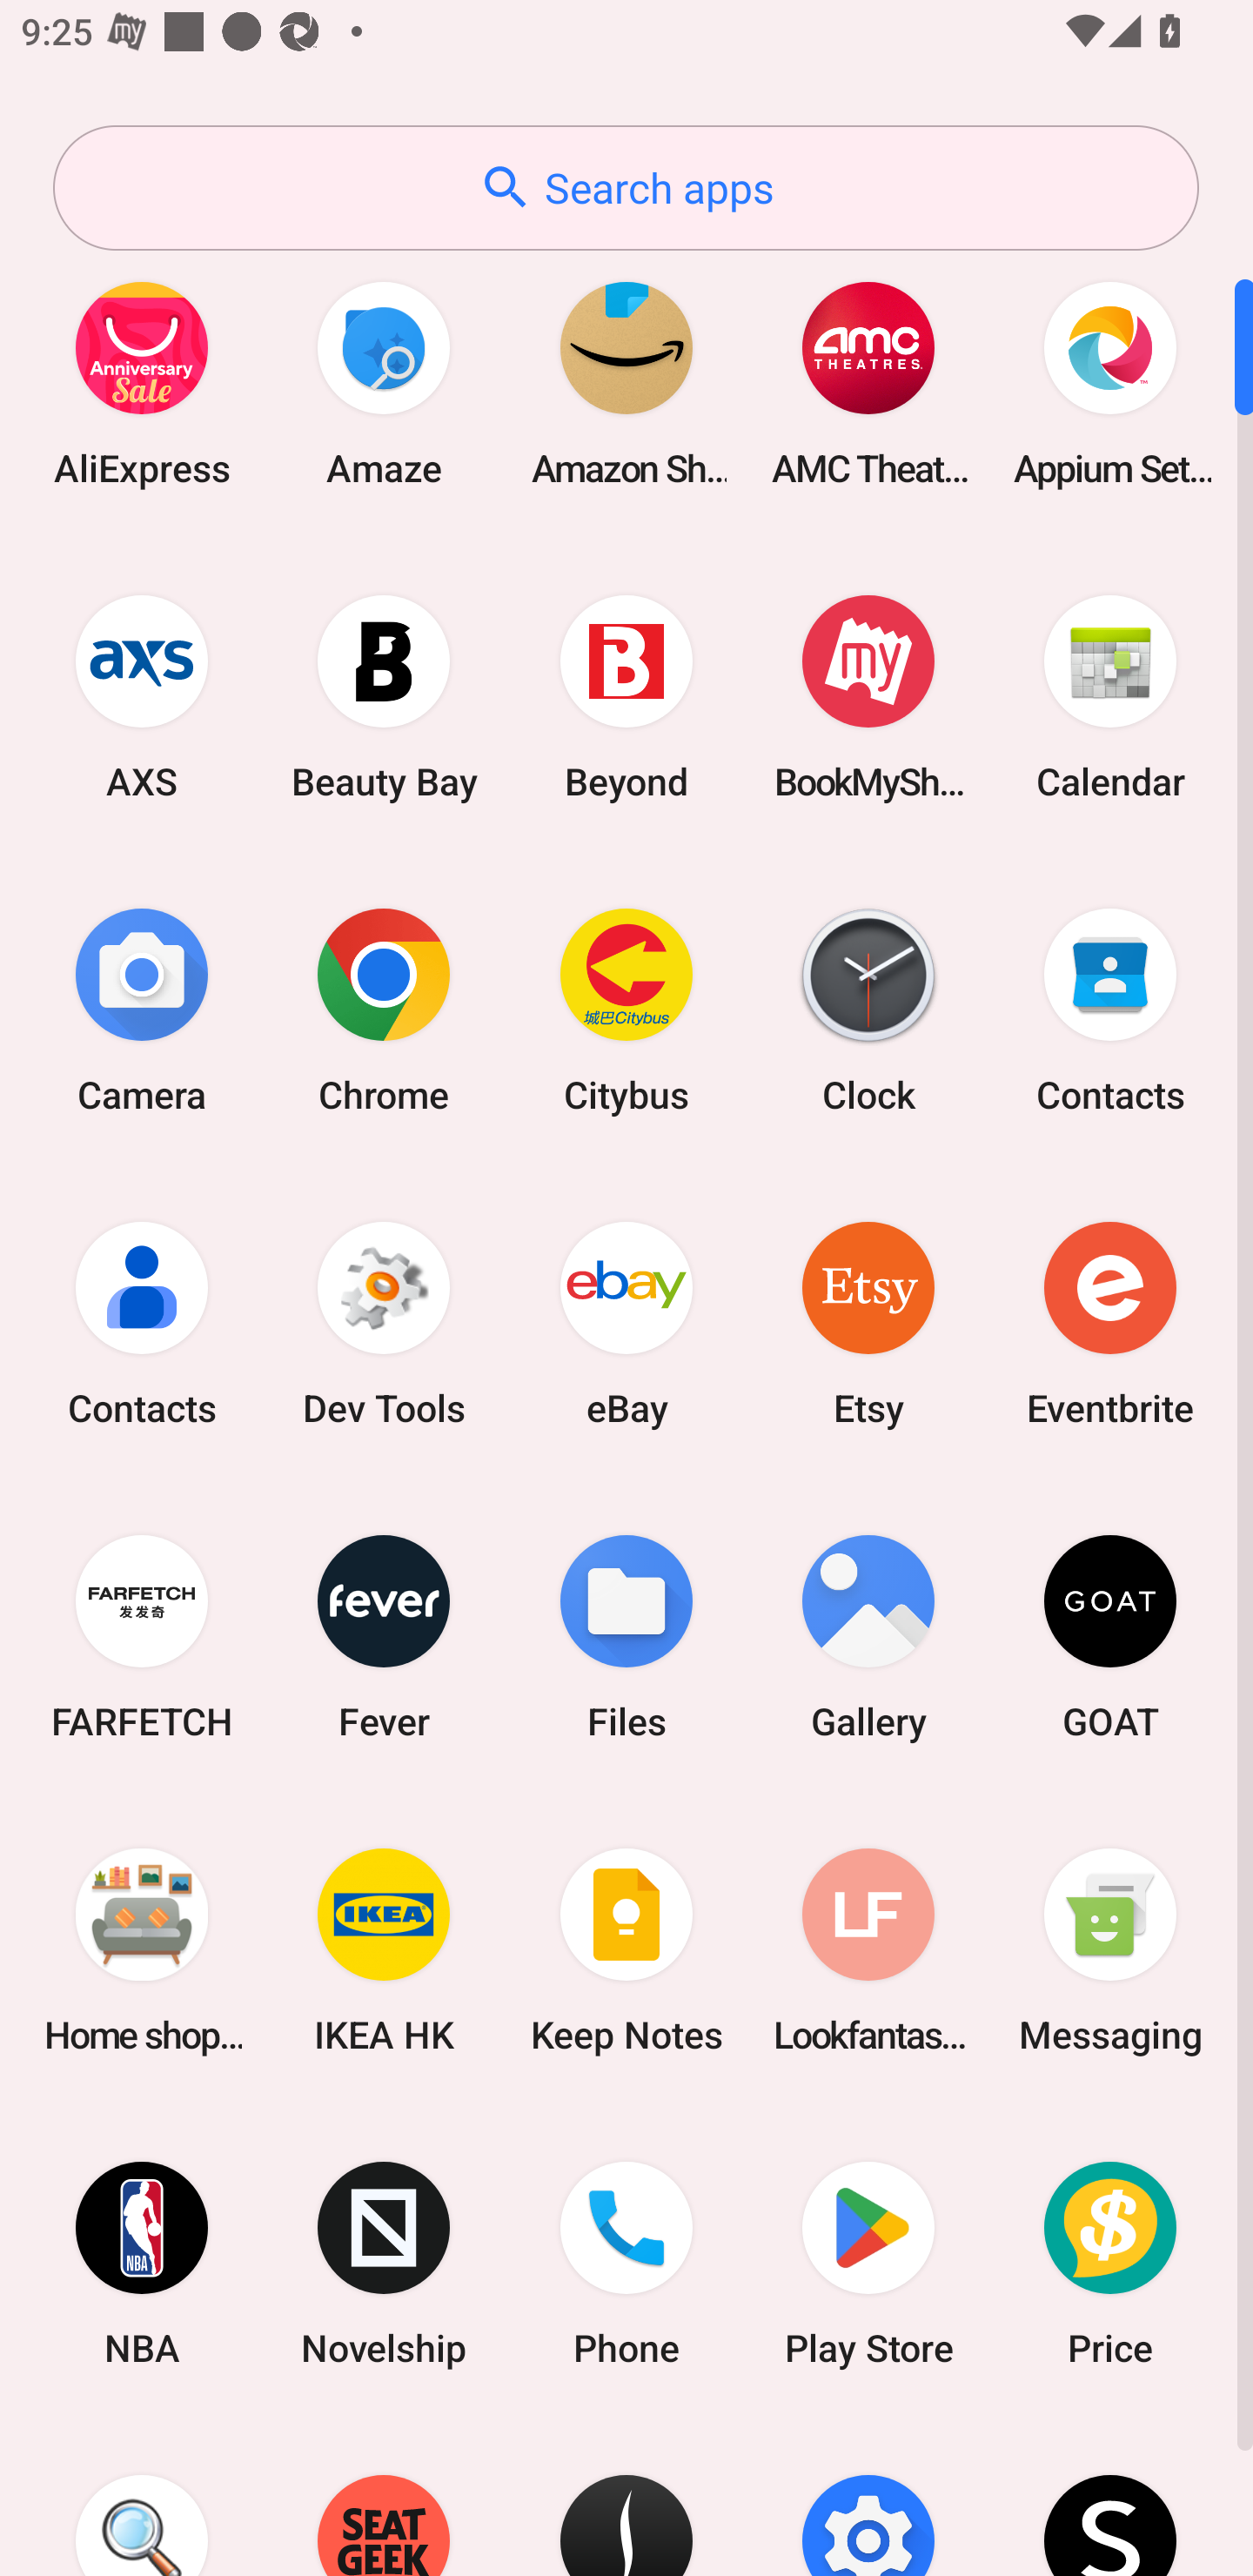 The height and width of the screenshot is (2576, 1253). What do you see at coordinates (626, 1010) in the screenshot?
I see `Citybus` at bounding box center [626, 1010].